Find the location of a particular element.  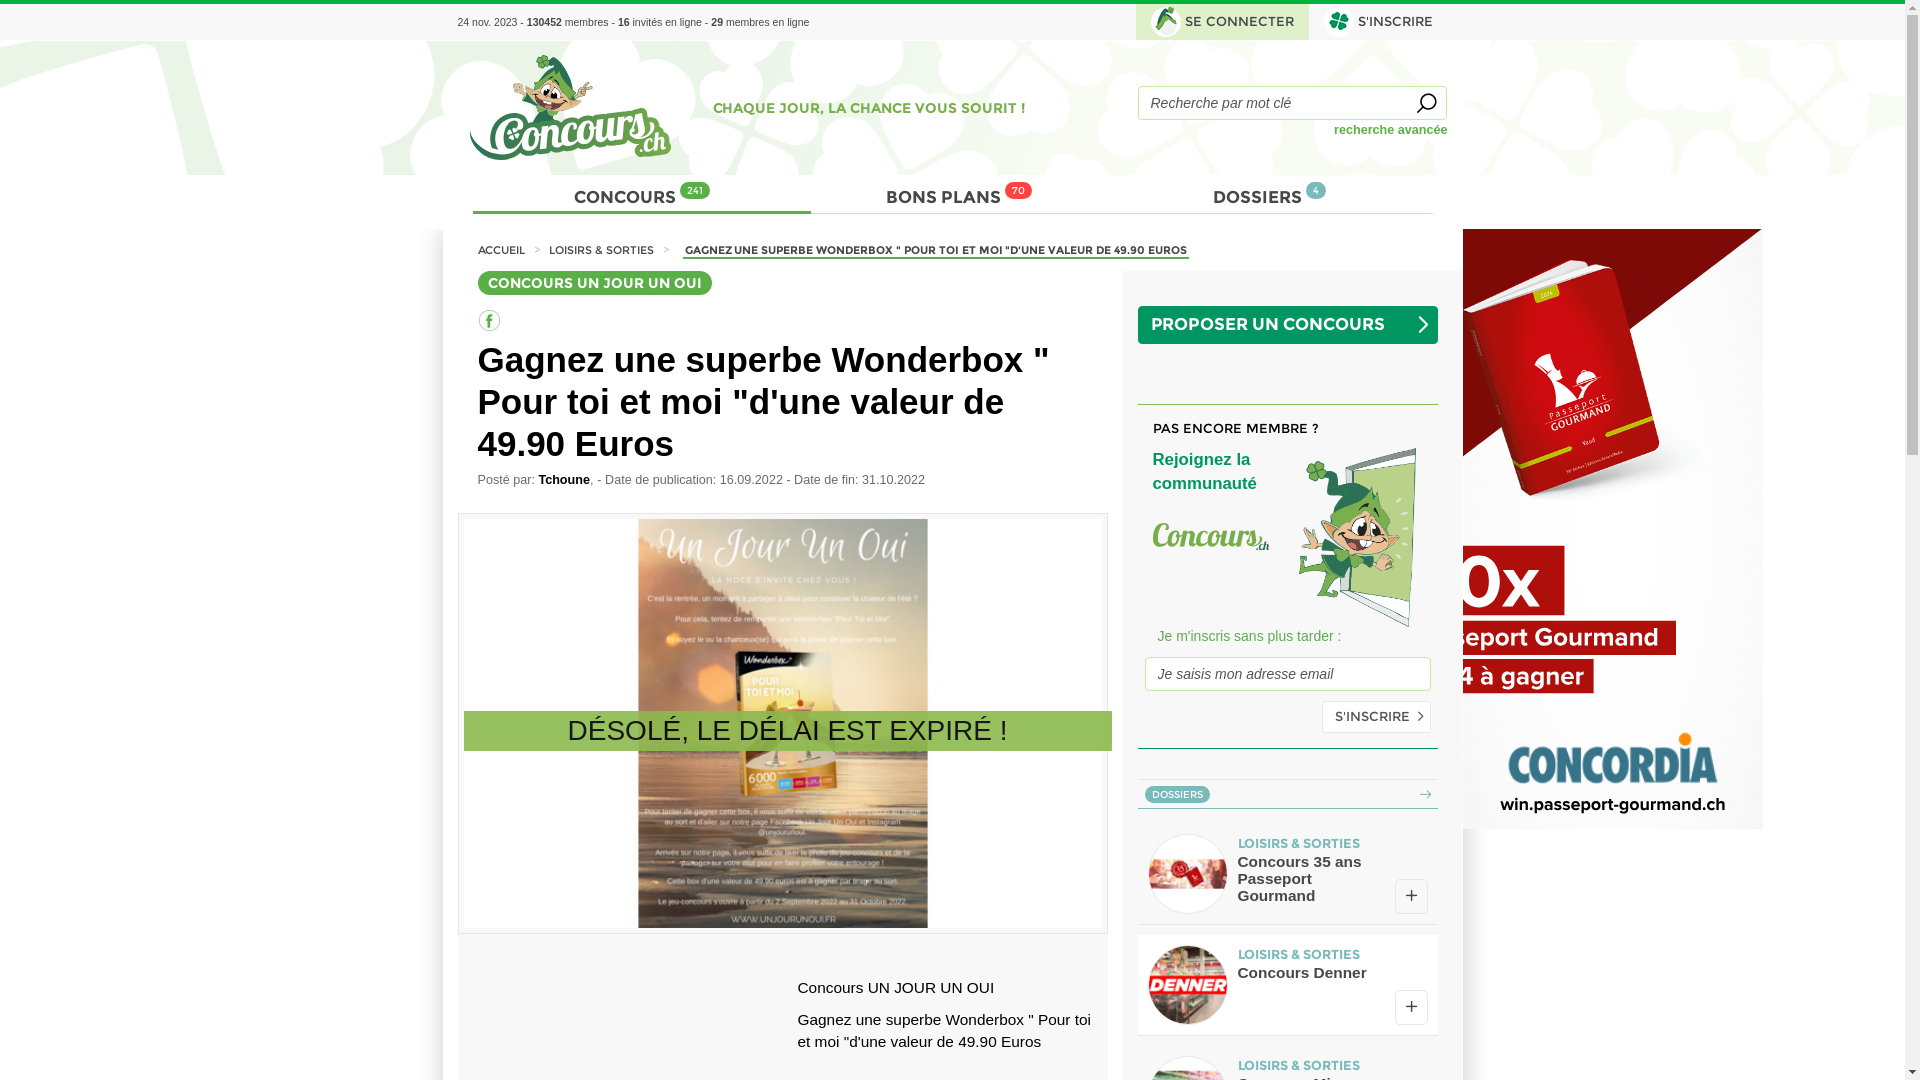

PROPOSER UN CONCOURS is located at coordinates (1293, 325).